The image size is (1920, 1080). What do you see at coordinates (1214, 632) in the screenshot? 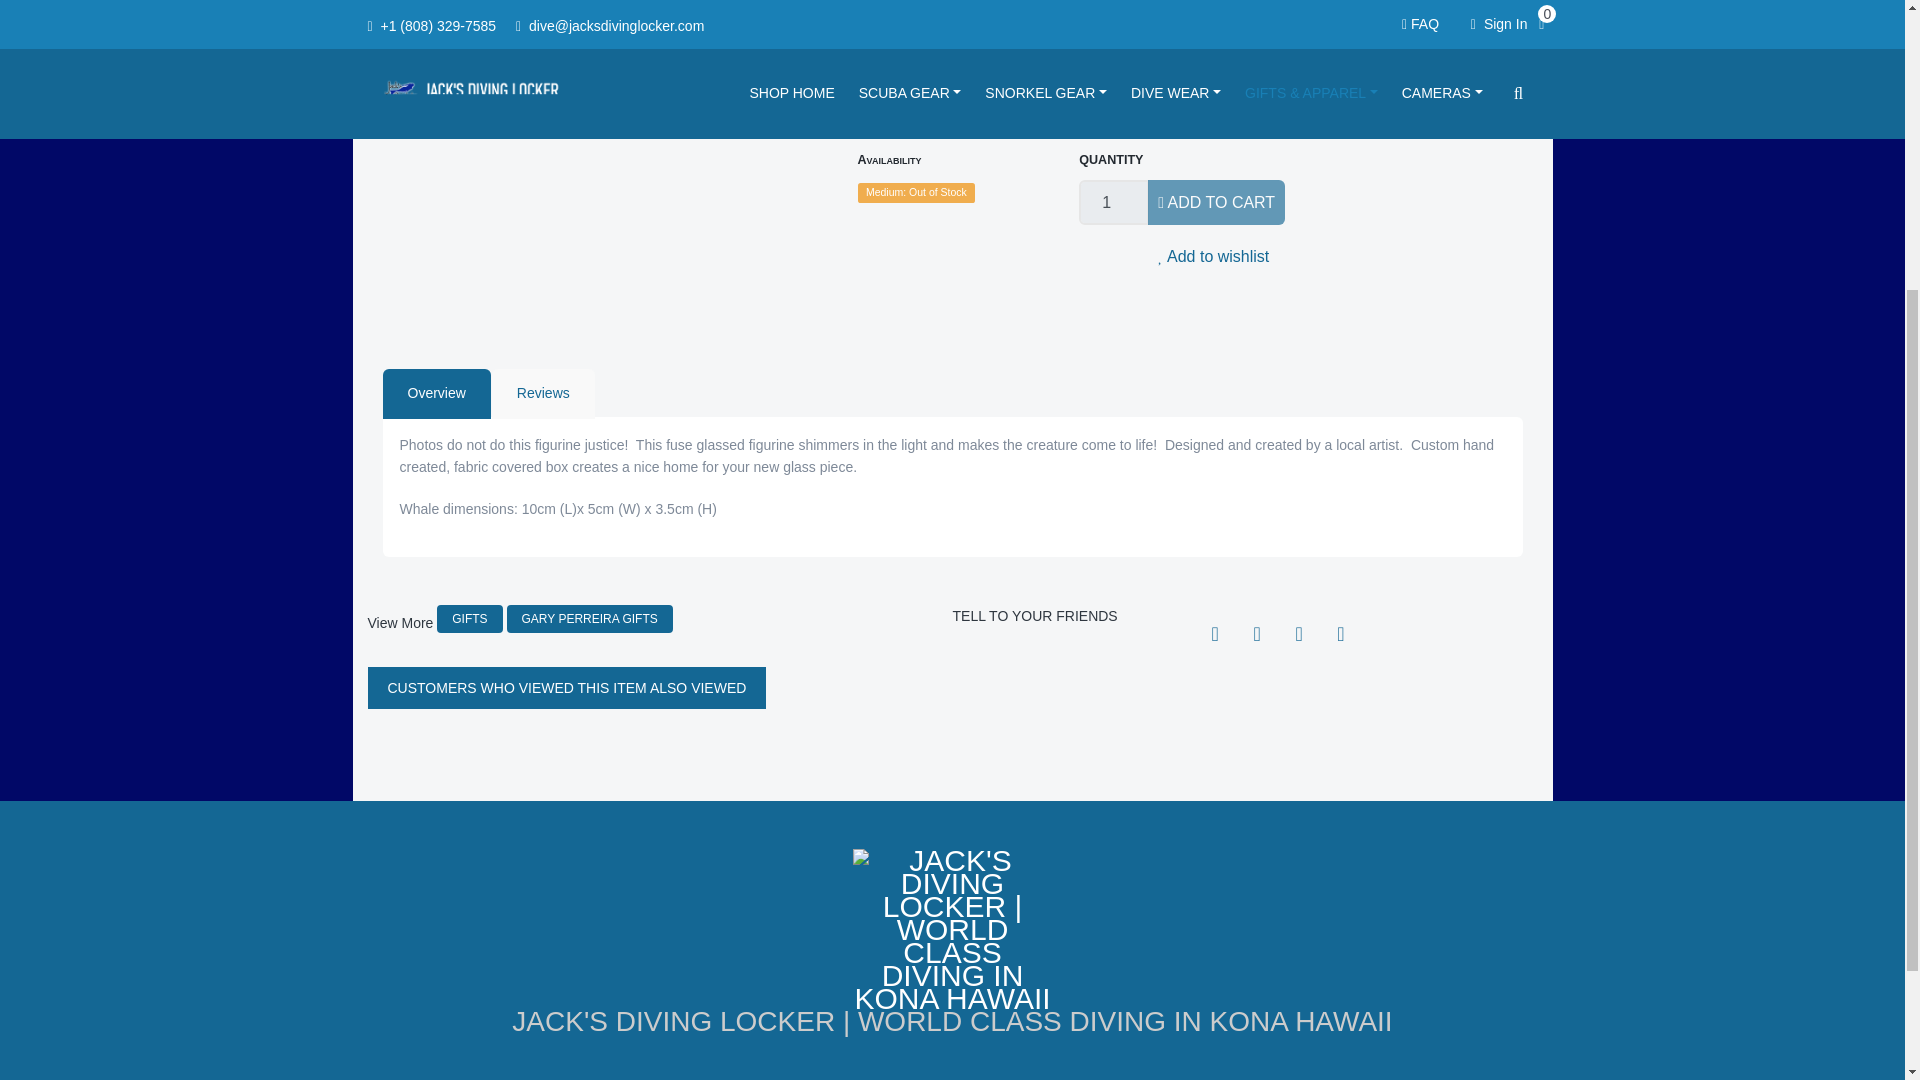
I see `Facebook` at bounding box center [1214, 632].